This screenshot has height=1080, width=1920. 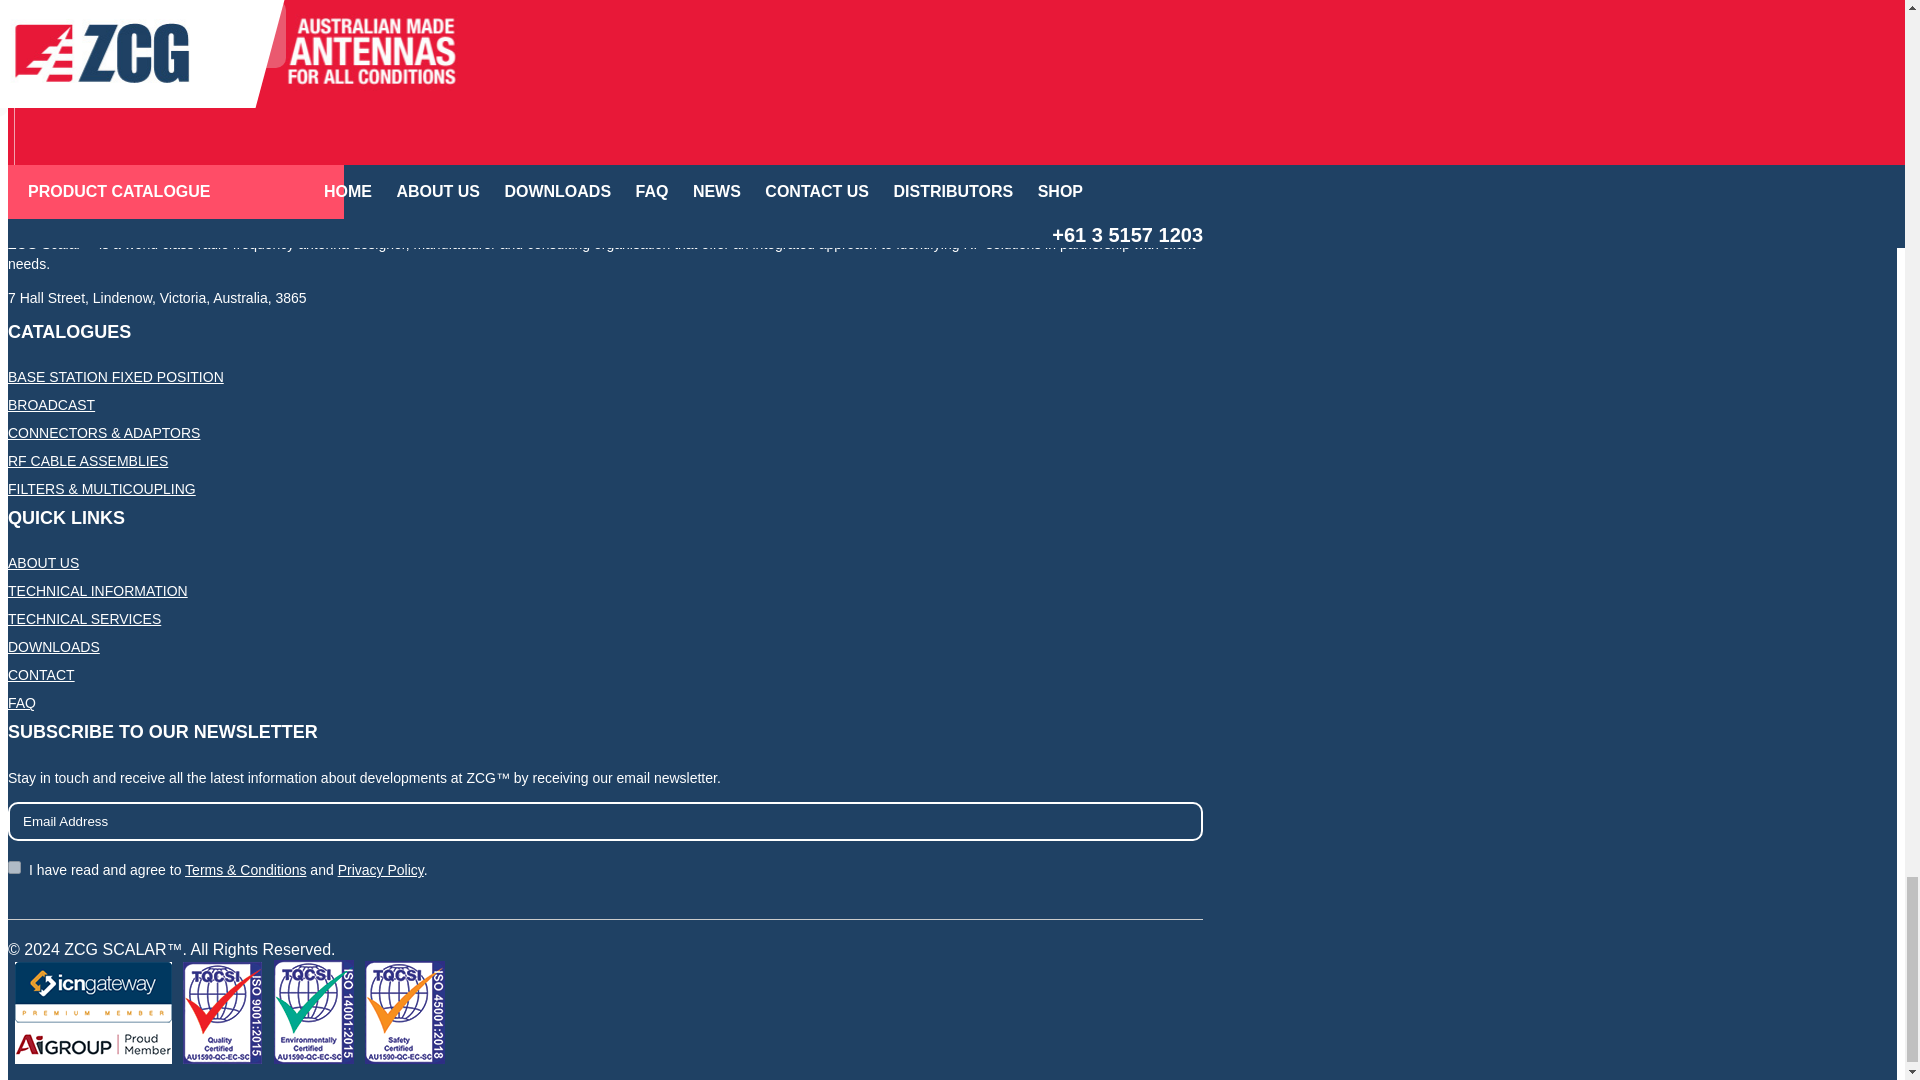 What do you see at coordinates (14, 866) in the screenshot?
I see `ReadTerm Conditions privacy policy` at bounding box center [14, 866].